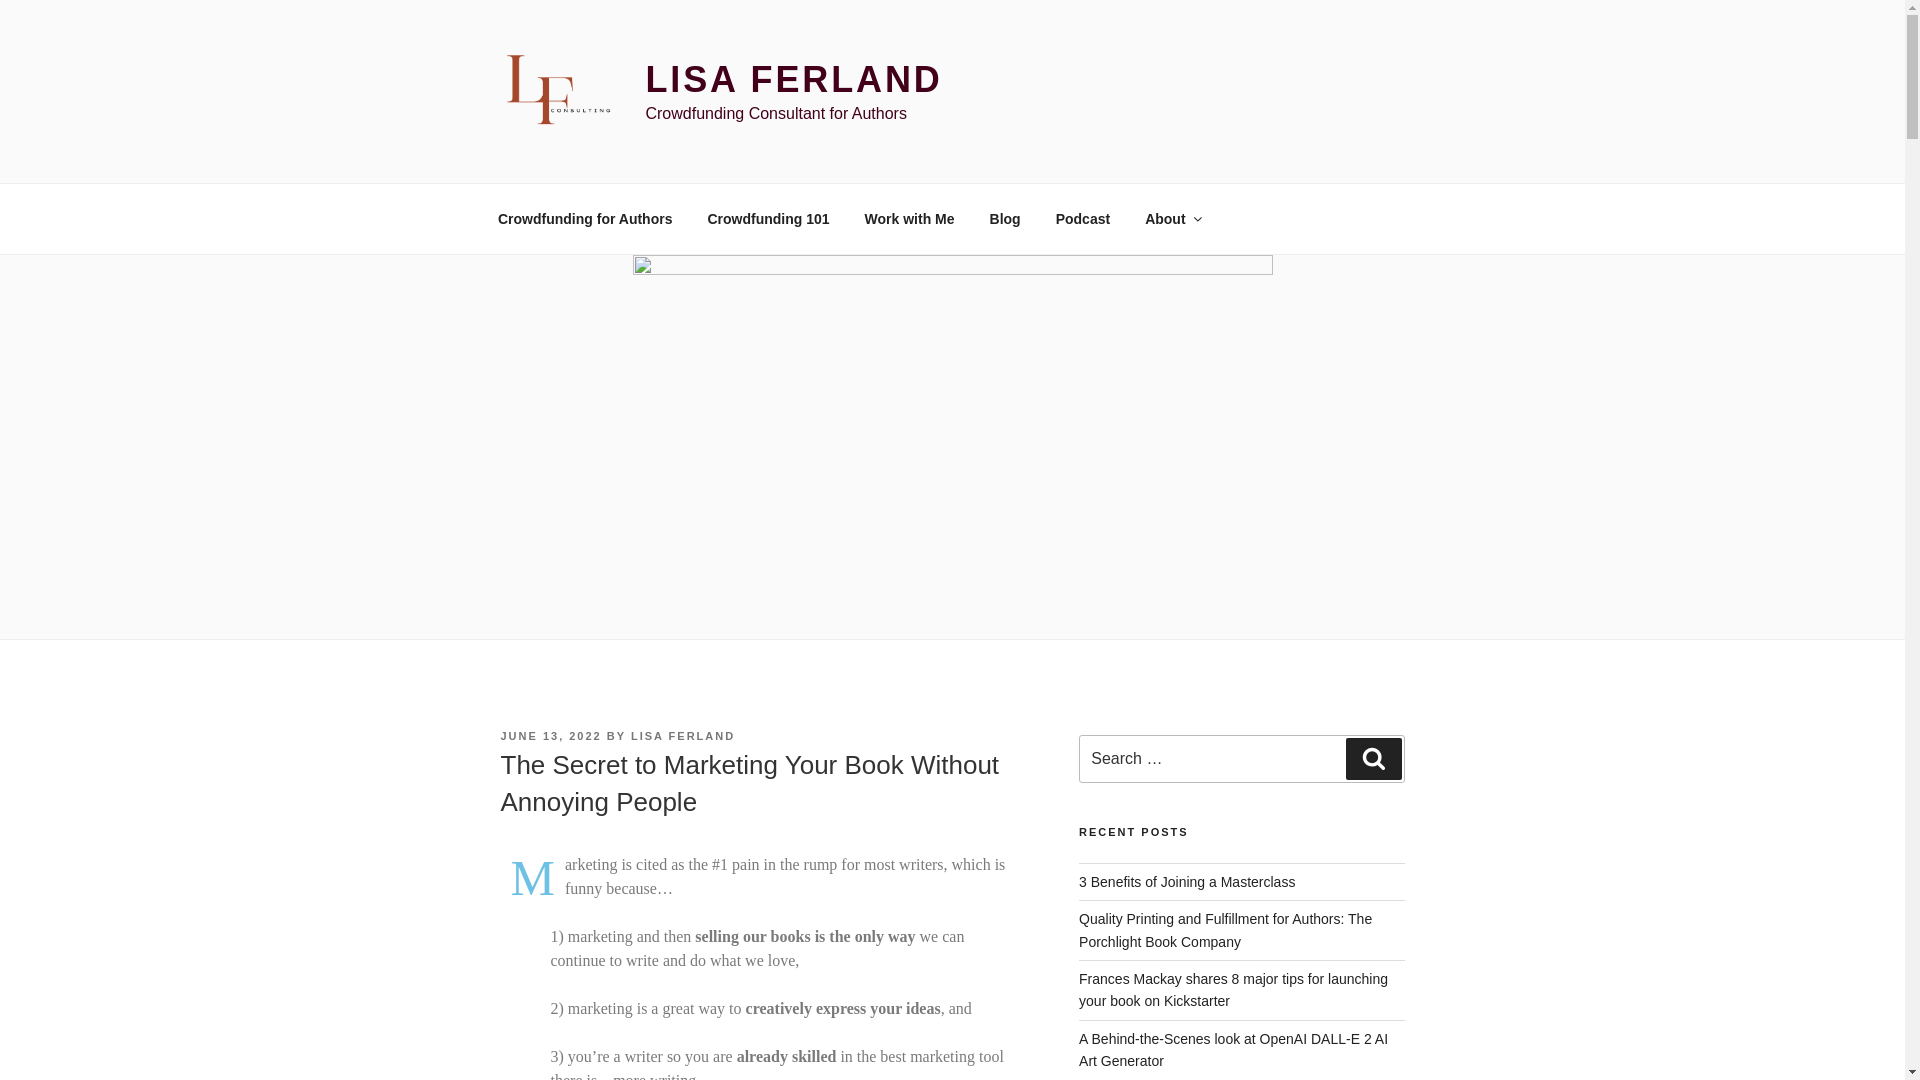  What do you see at coordinates (1186, 881) in the screenshot?
I see `3 Benefits of Joining a Masterclass` at bounding box center [1186, 881].